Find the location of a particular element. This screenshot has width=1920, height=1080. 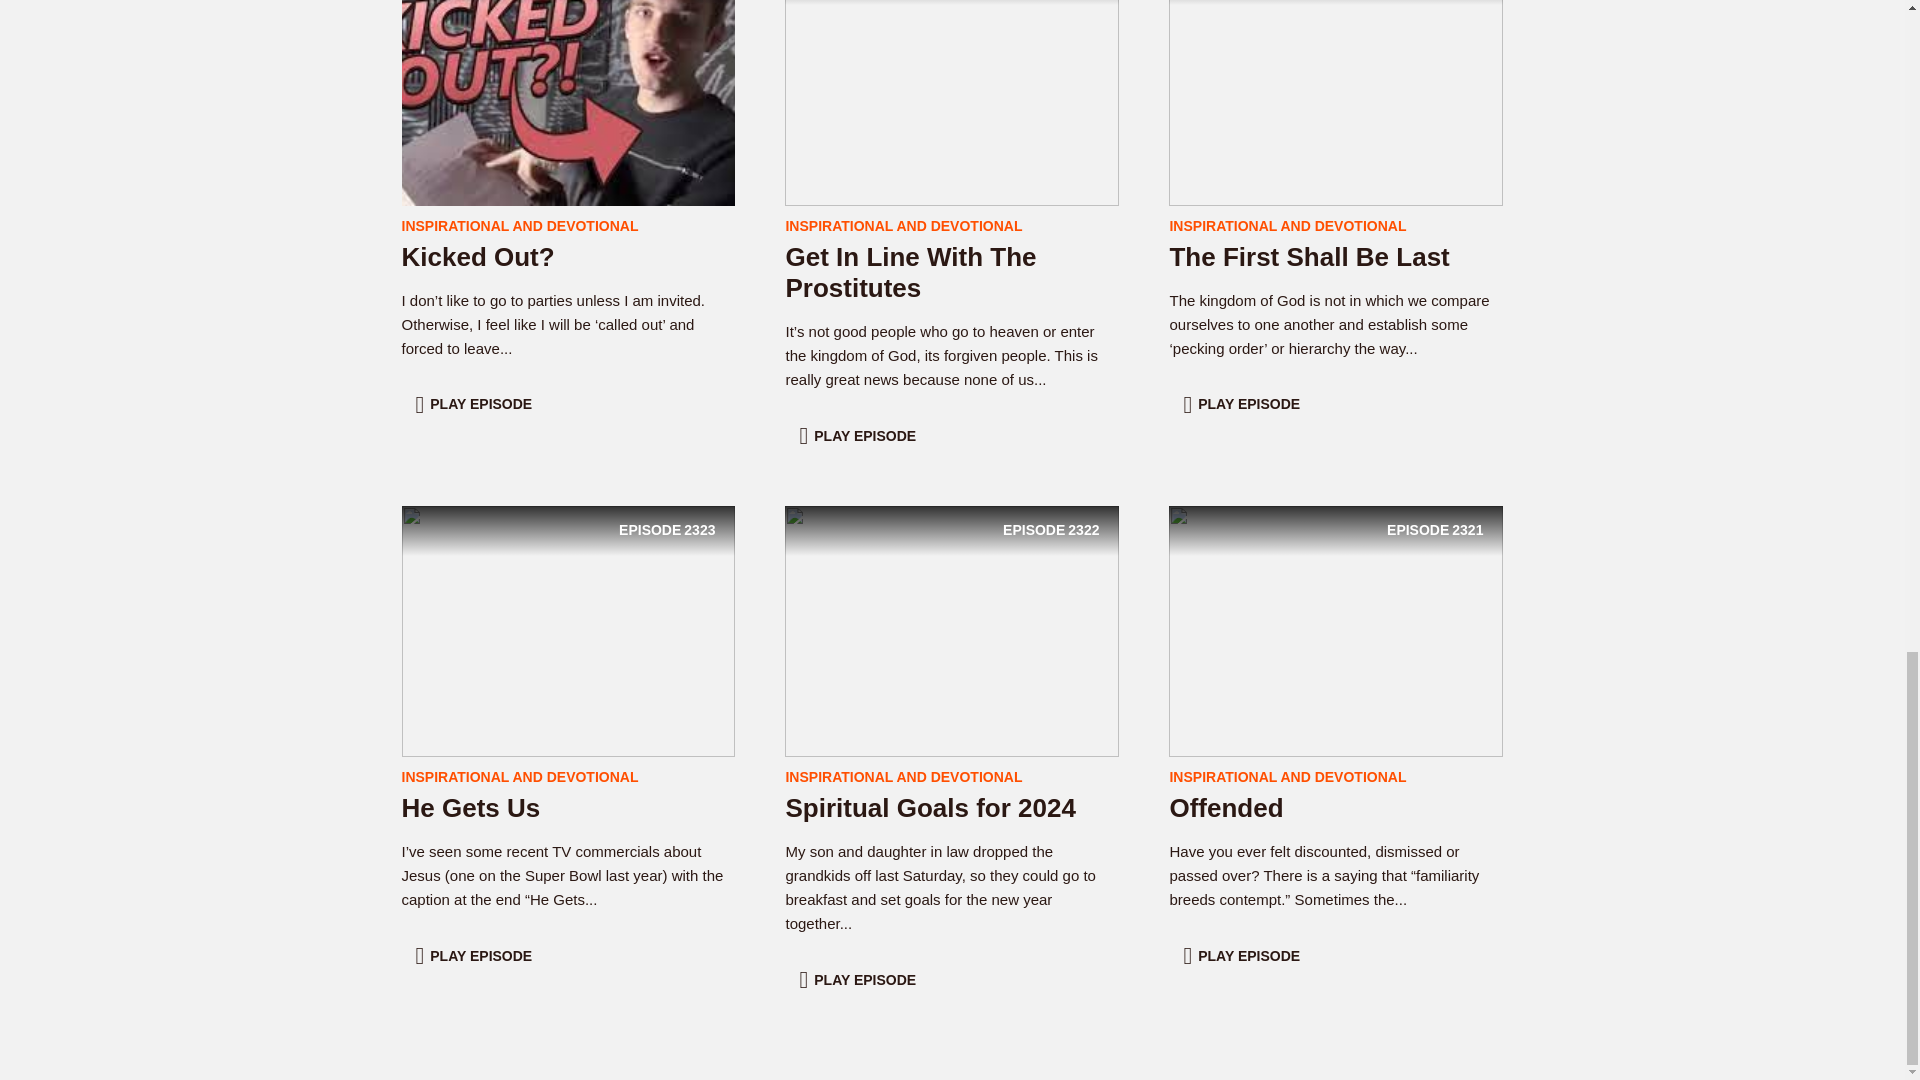

Spiritual Goals for 2024 is located at coordinates (476, 956).